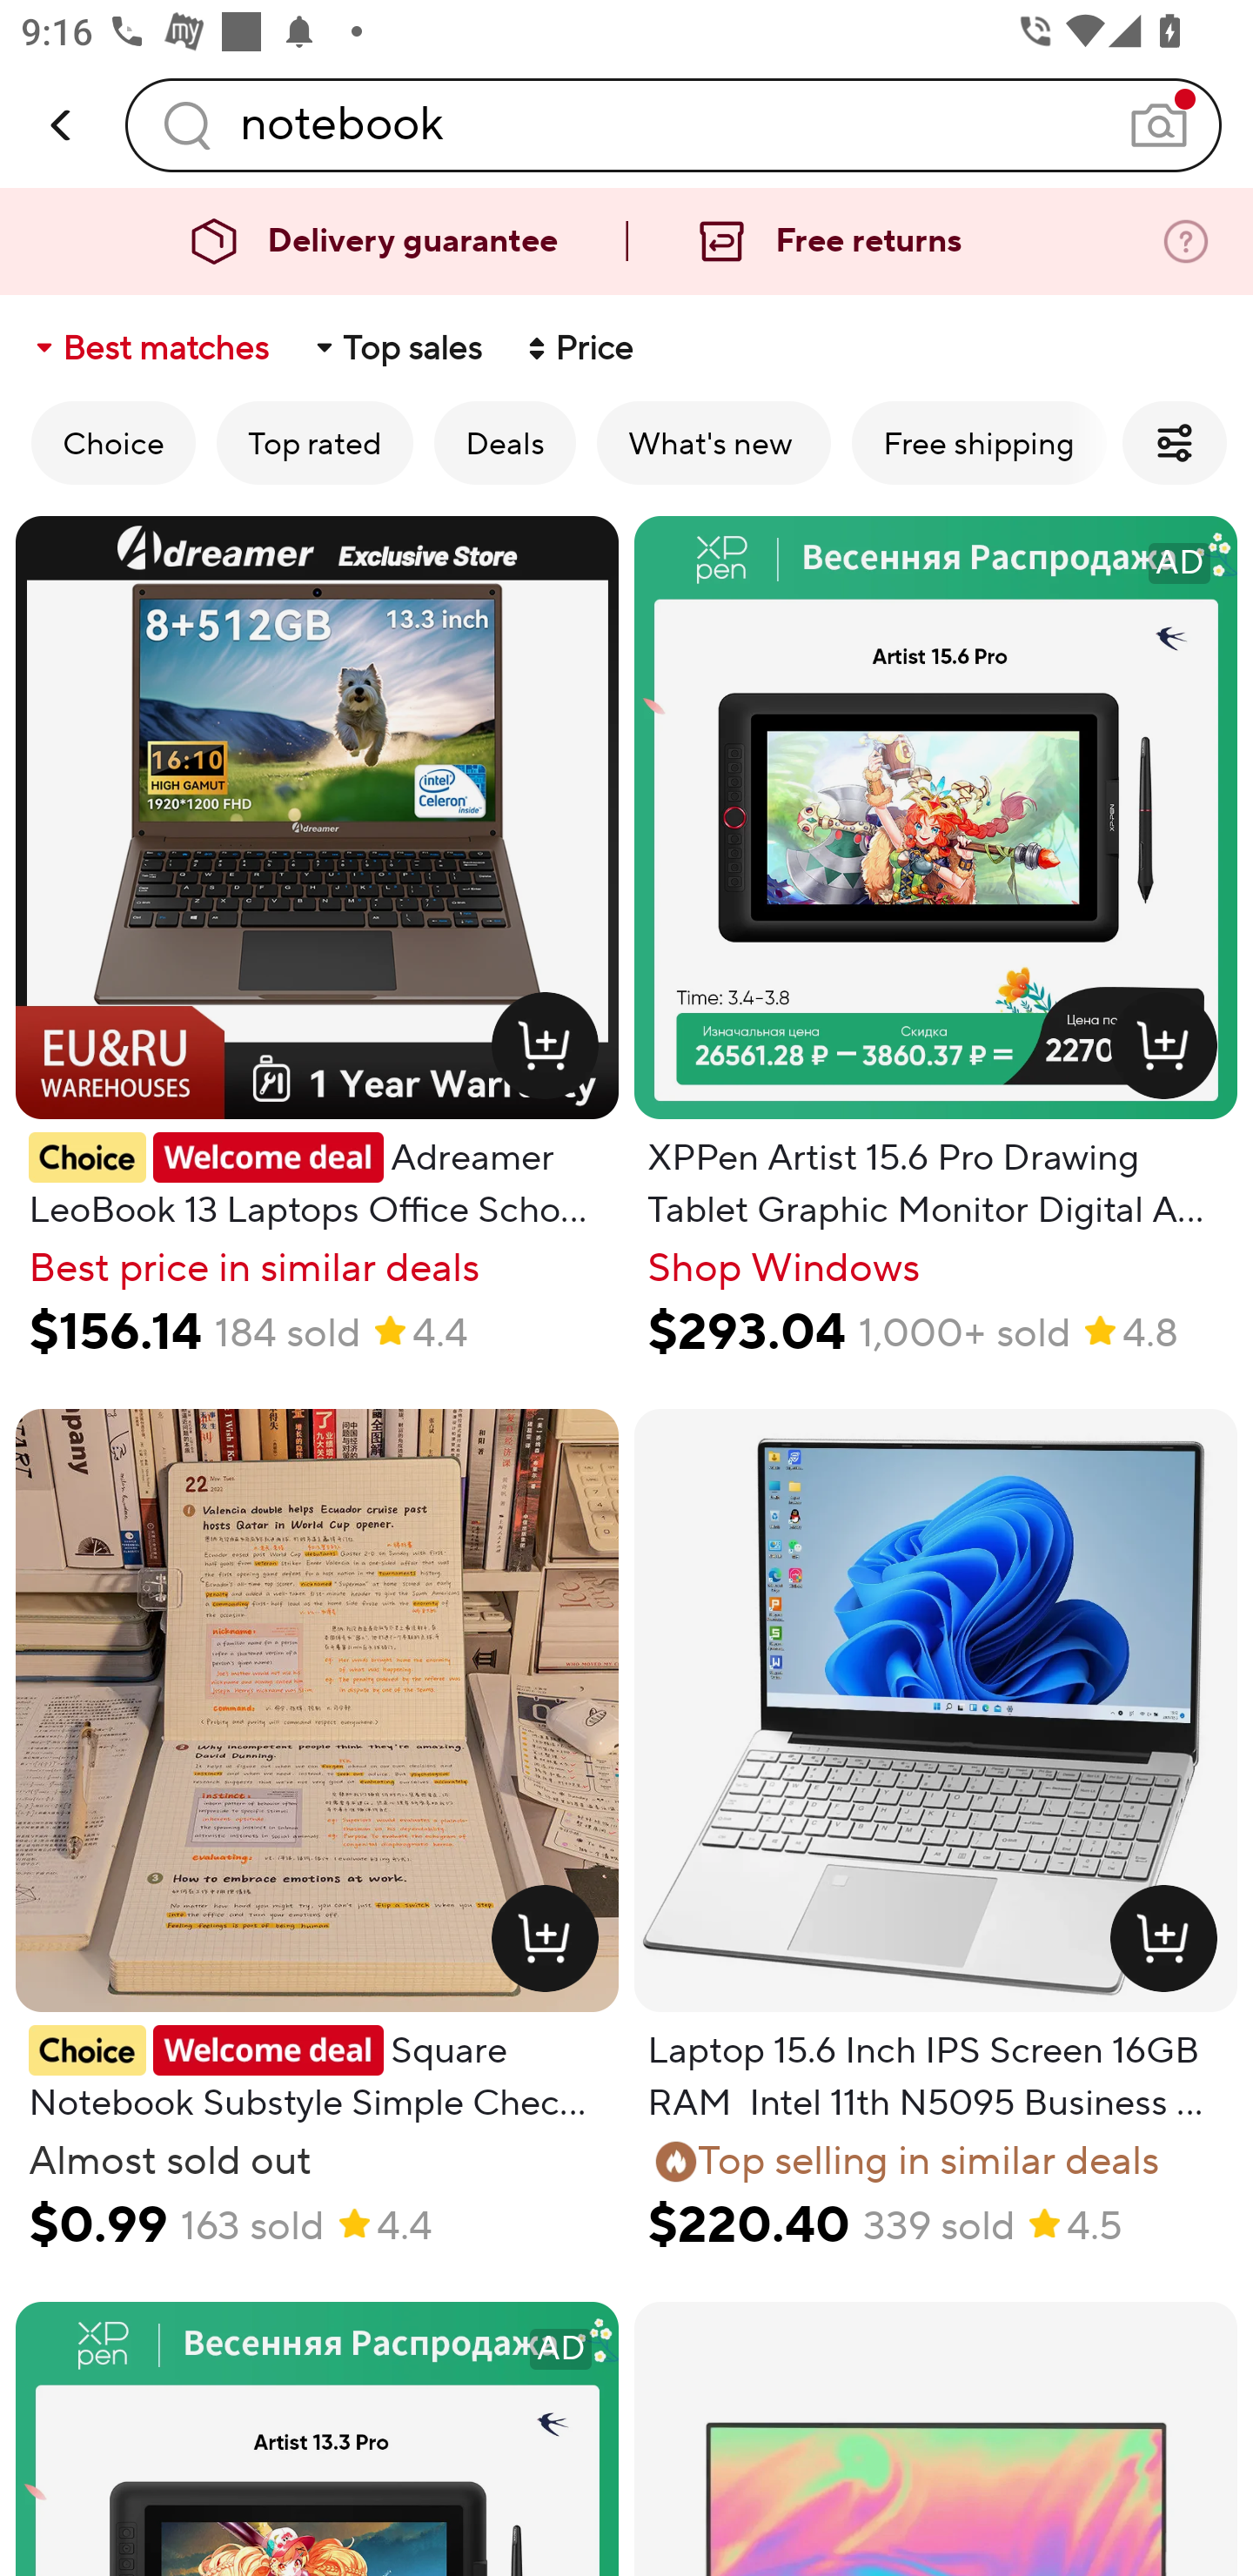 The image size is (1253, 2576). I want to click on Price, so click(578, 348).